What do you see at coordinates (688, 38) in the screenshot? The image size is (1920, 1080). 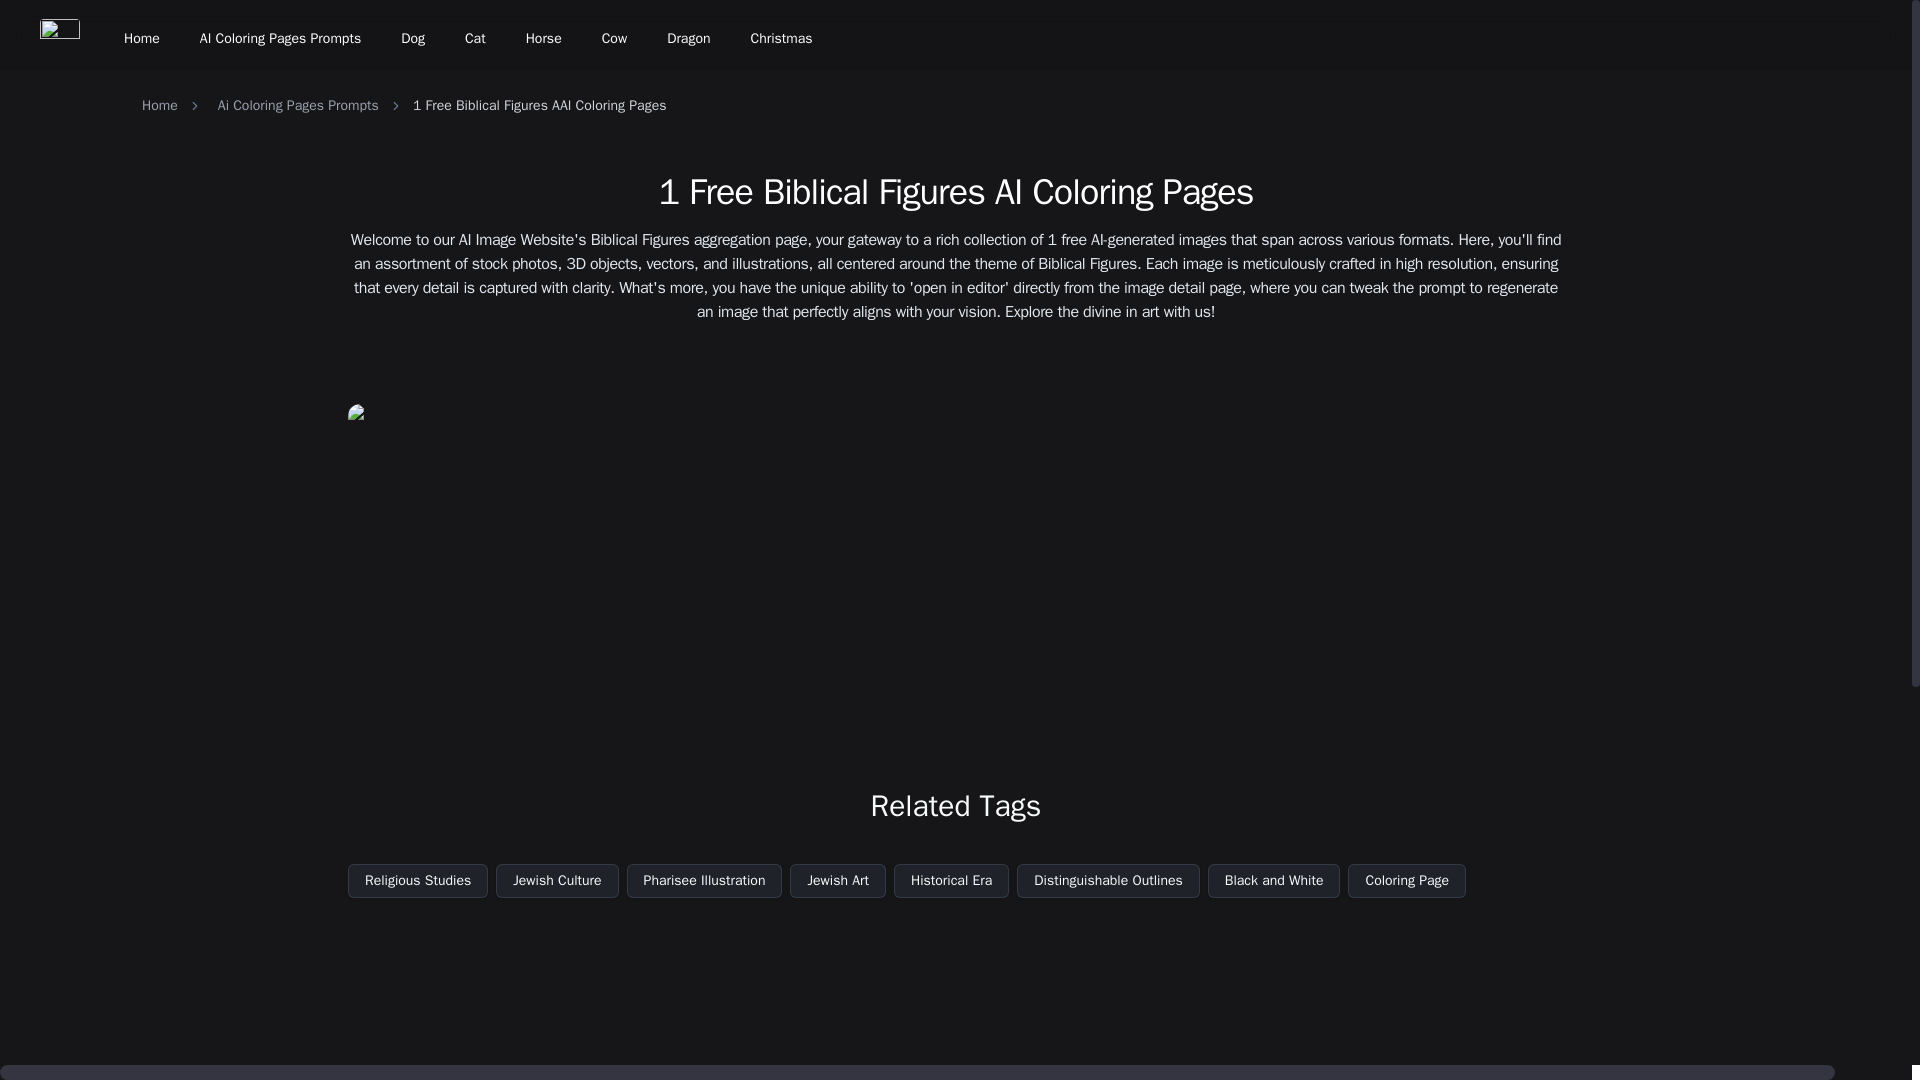 I see `Dragon` at bounding box center [688, 38].